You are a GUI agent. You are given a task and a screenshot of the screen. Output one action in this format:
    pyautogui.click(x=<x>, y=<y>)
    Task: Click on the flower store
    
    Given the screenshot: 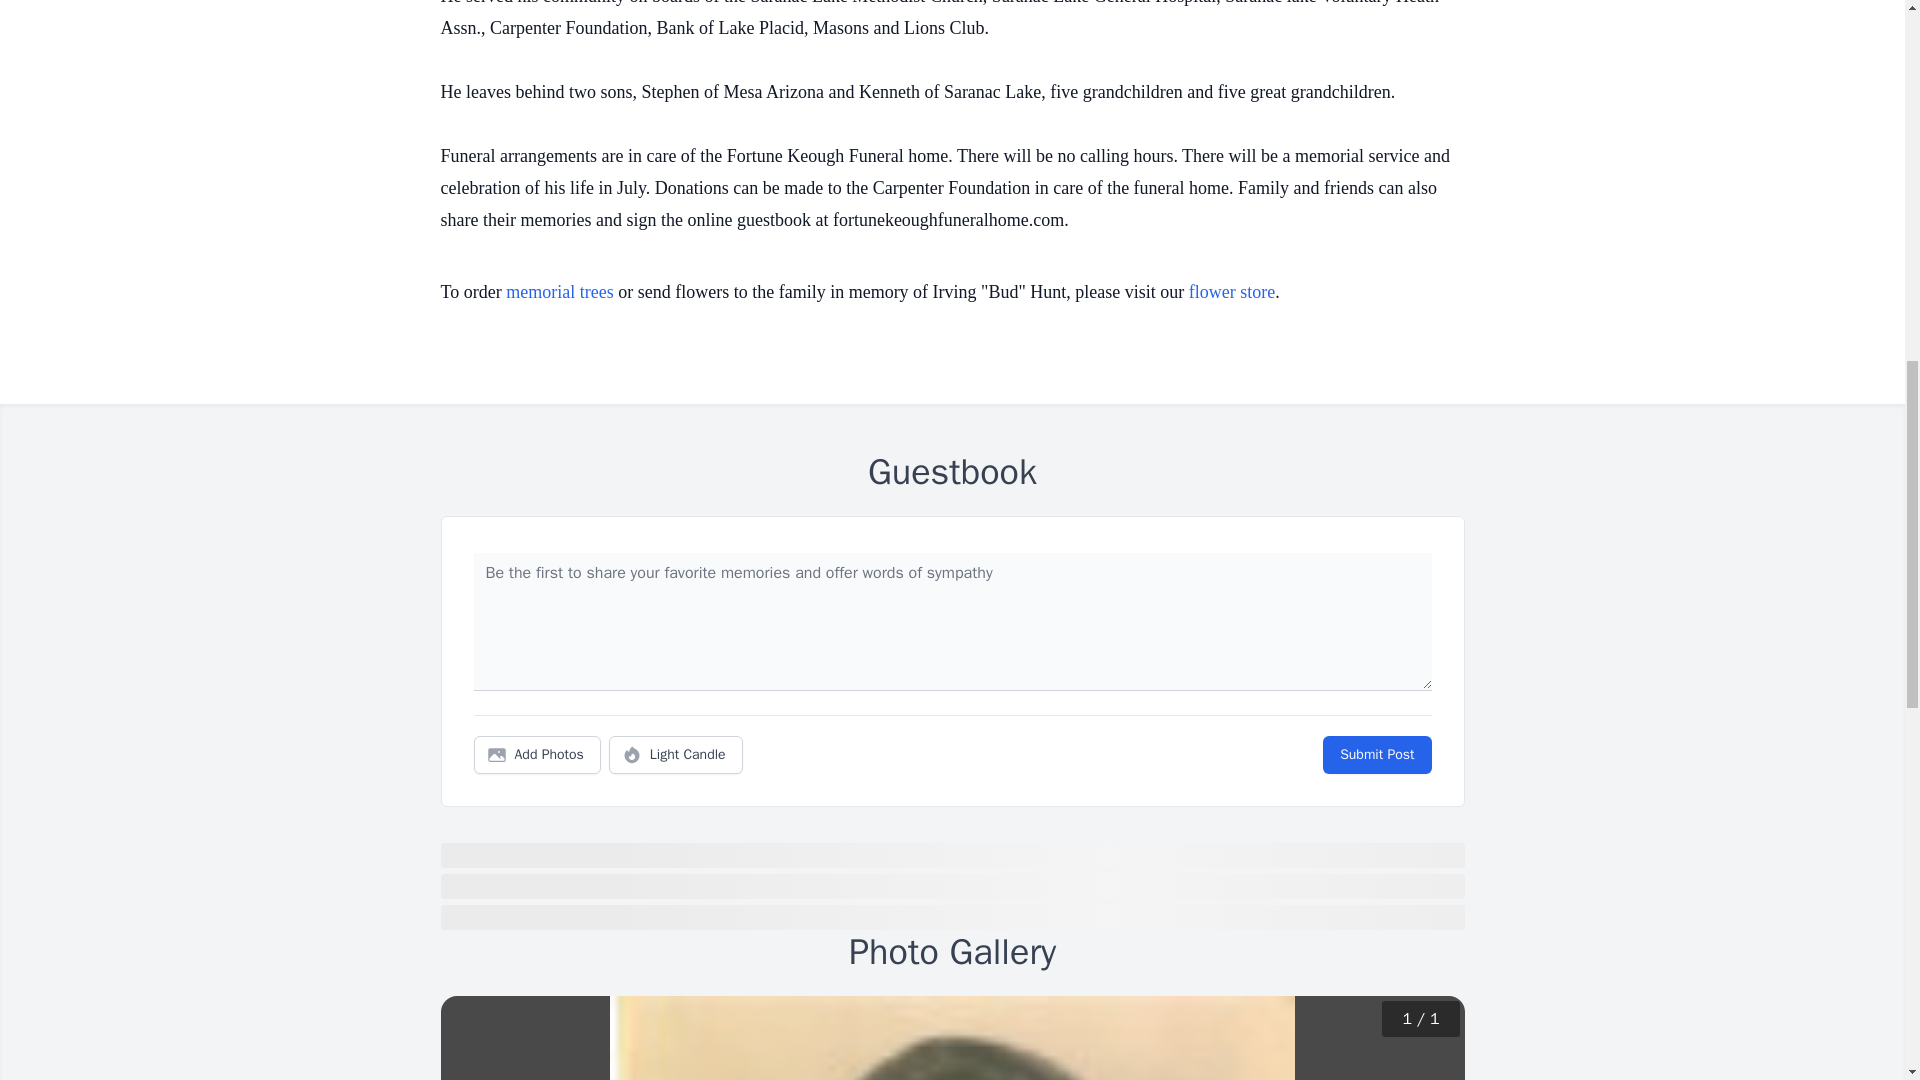 What is the action you would take?
    pyautogui.click(x=1231, y=292)
    